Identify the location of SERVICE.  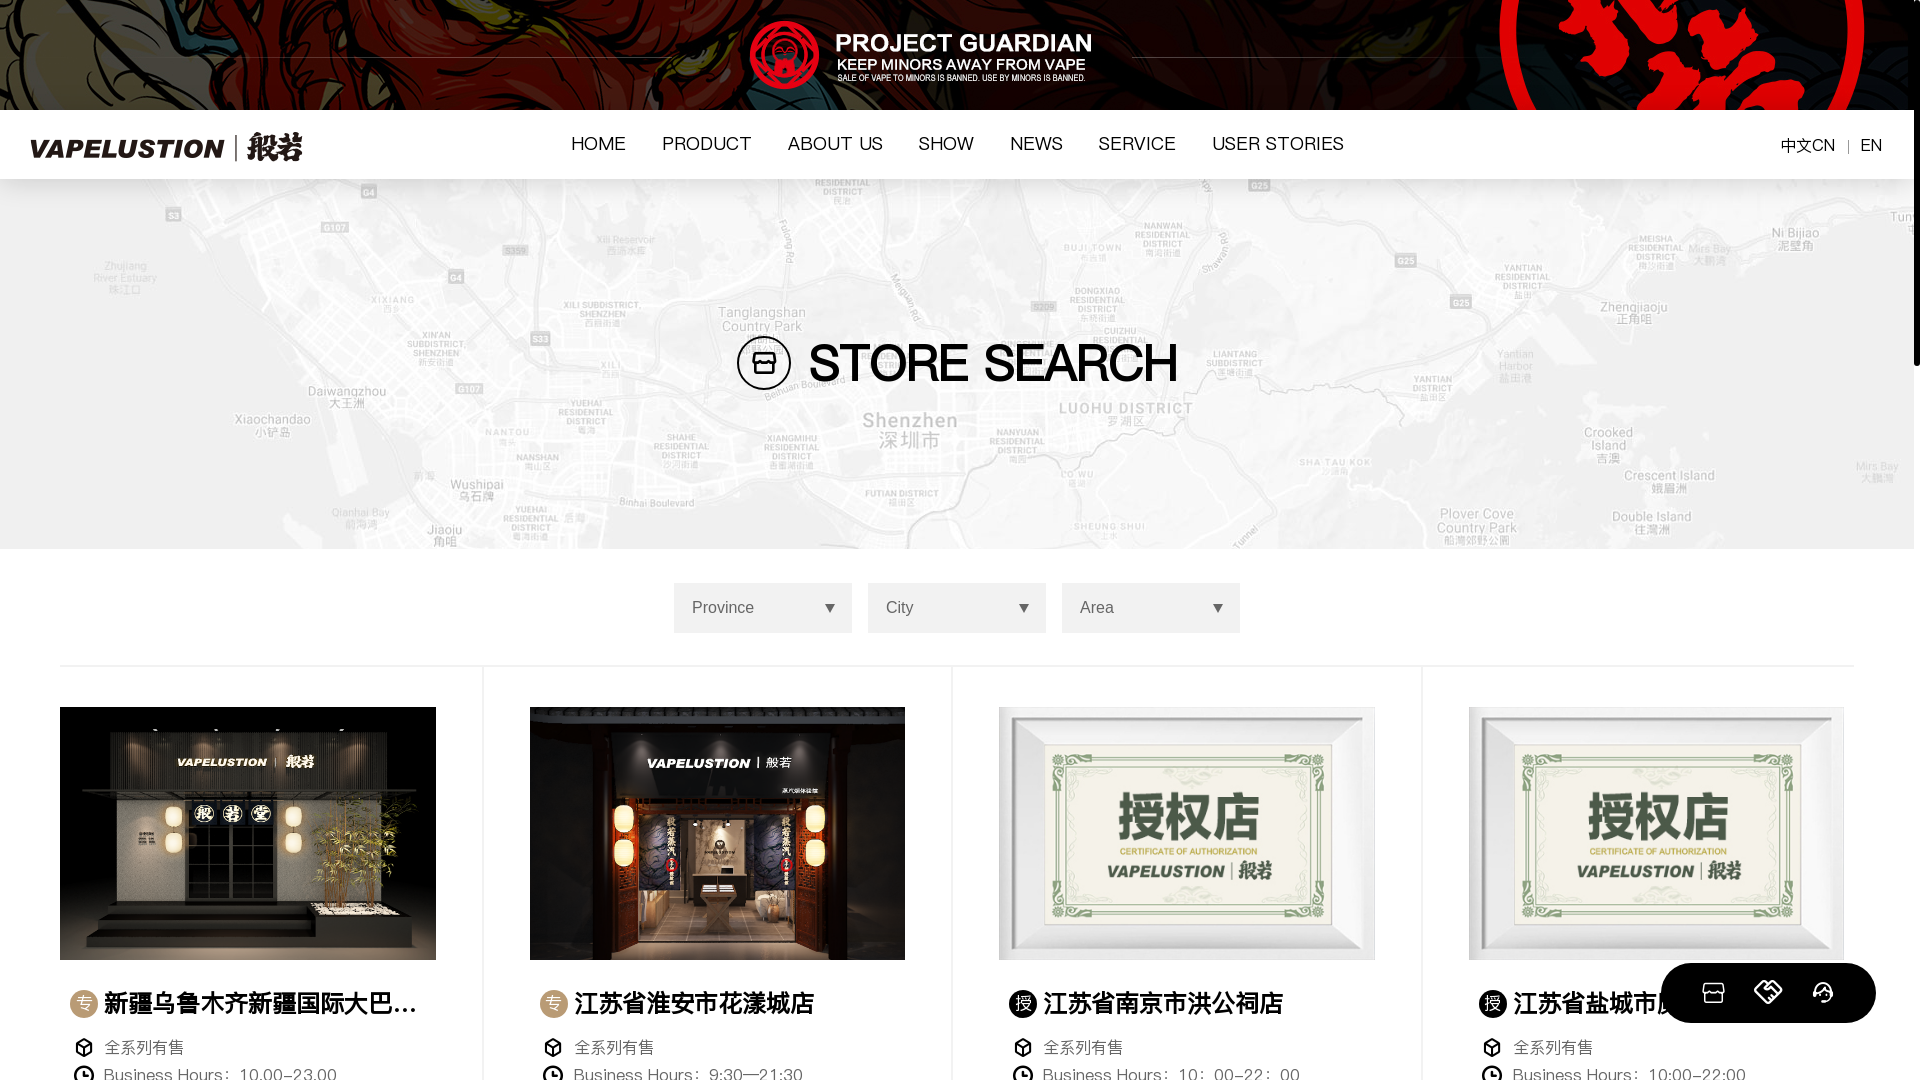
(1136, 146).